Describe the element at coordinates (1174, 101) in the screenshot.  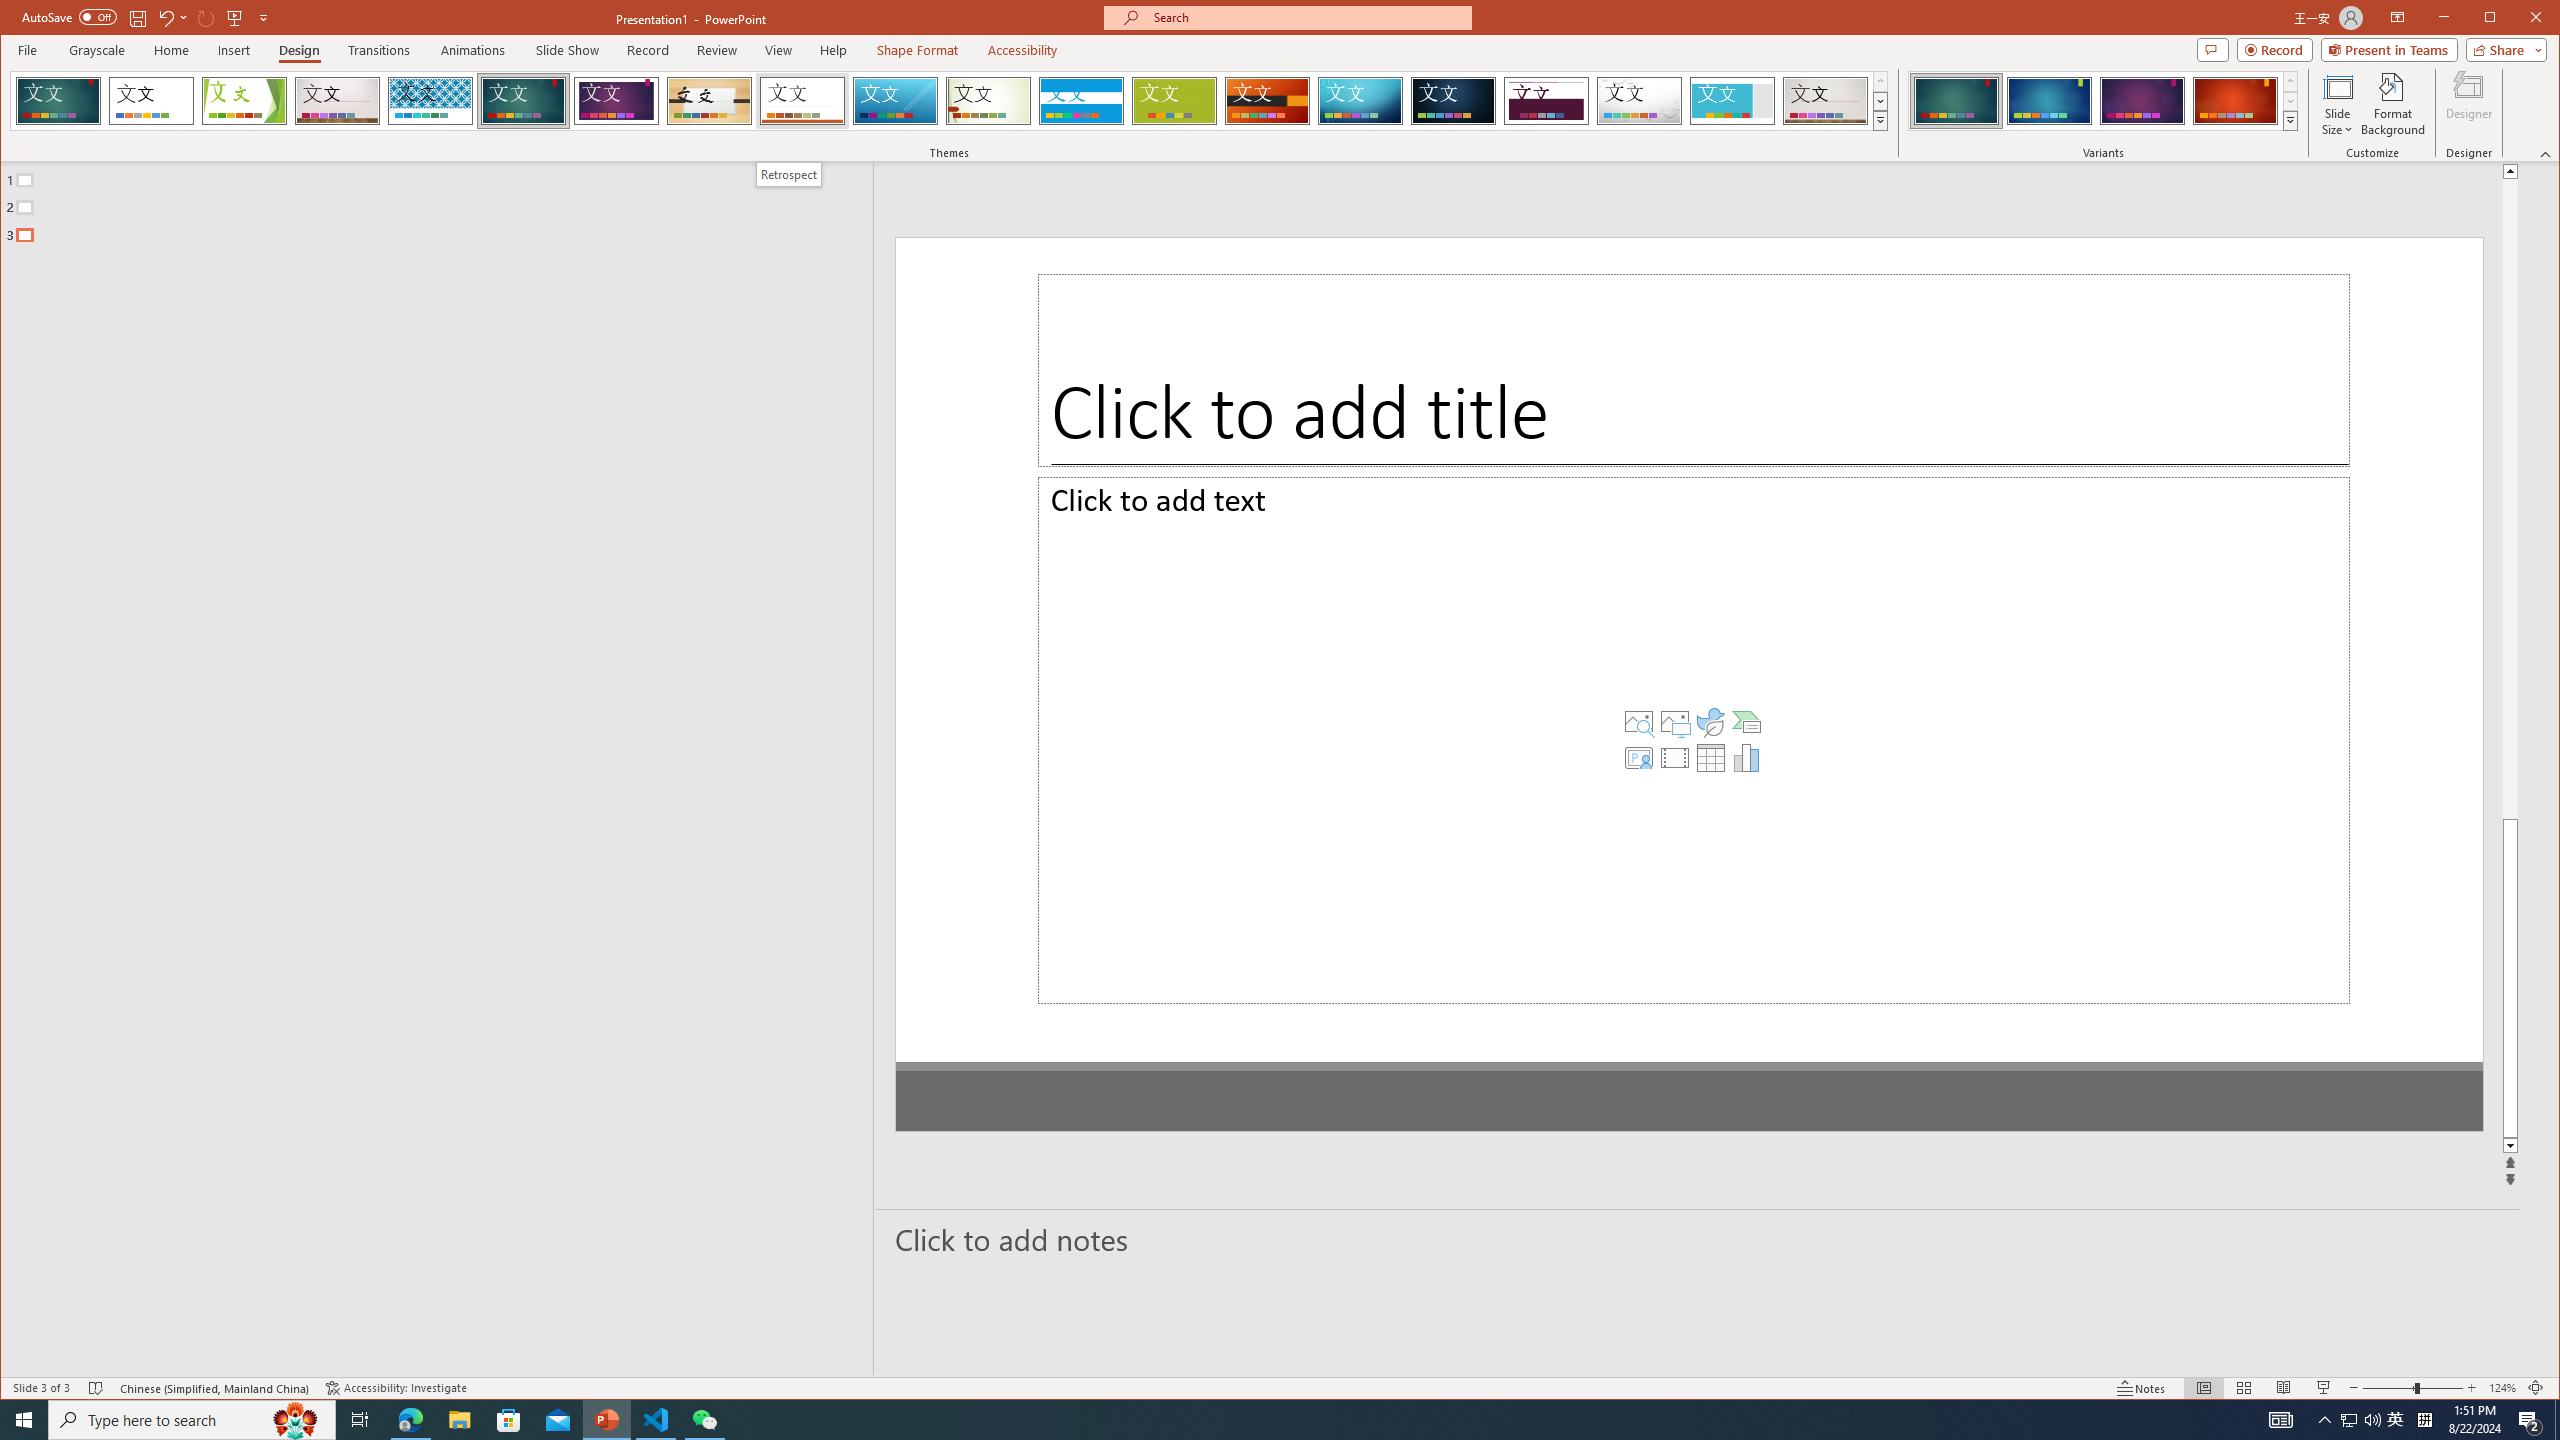
I see `Basis` at that location.